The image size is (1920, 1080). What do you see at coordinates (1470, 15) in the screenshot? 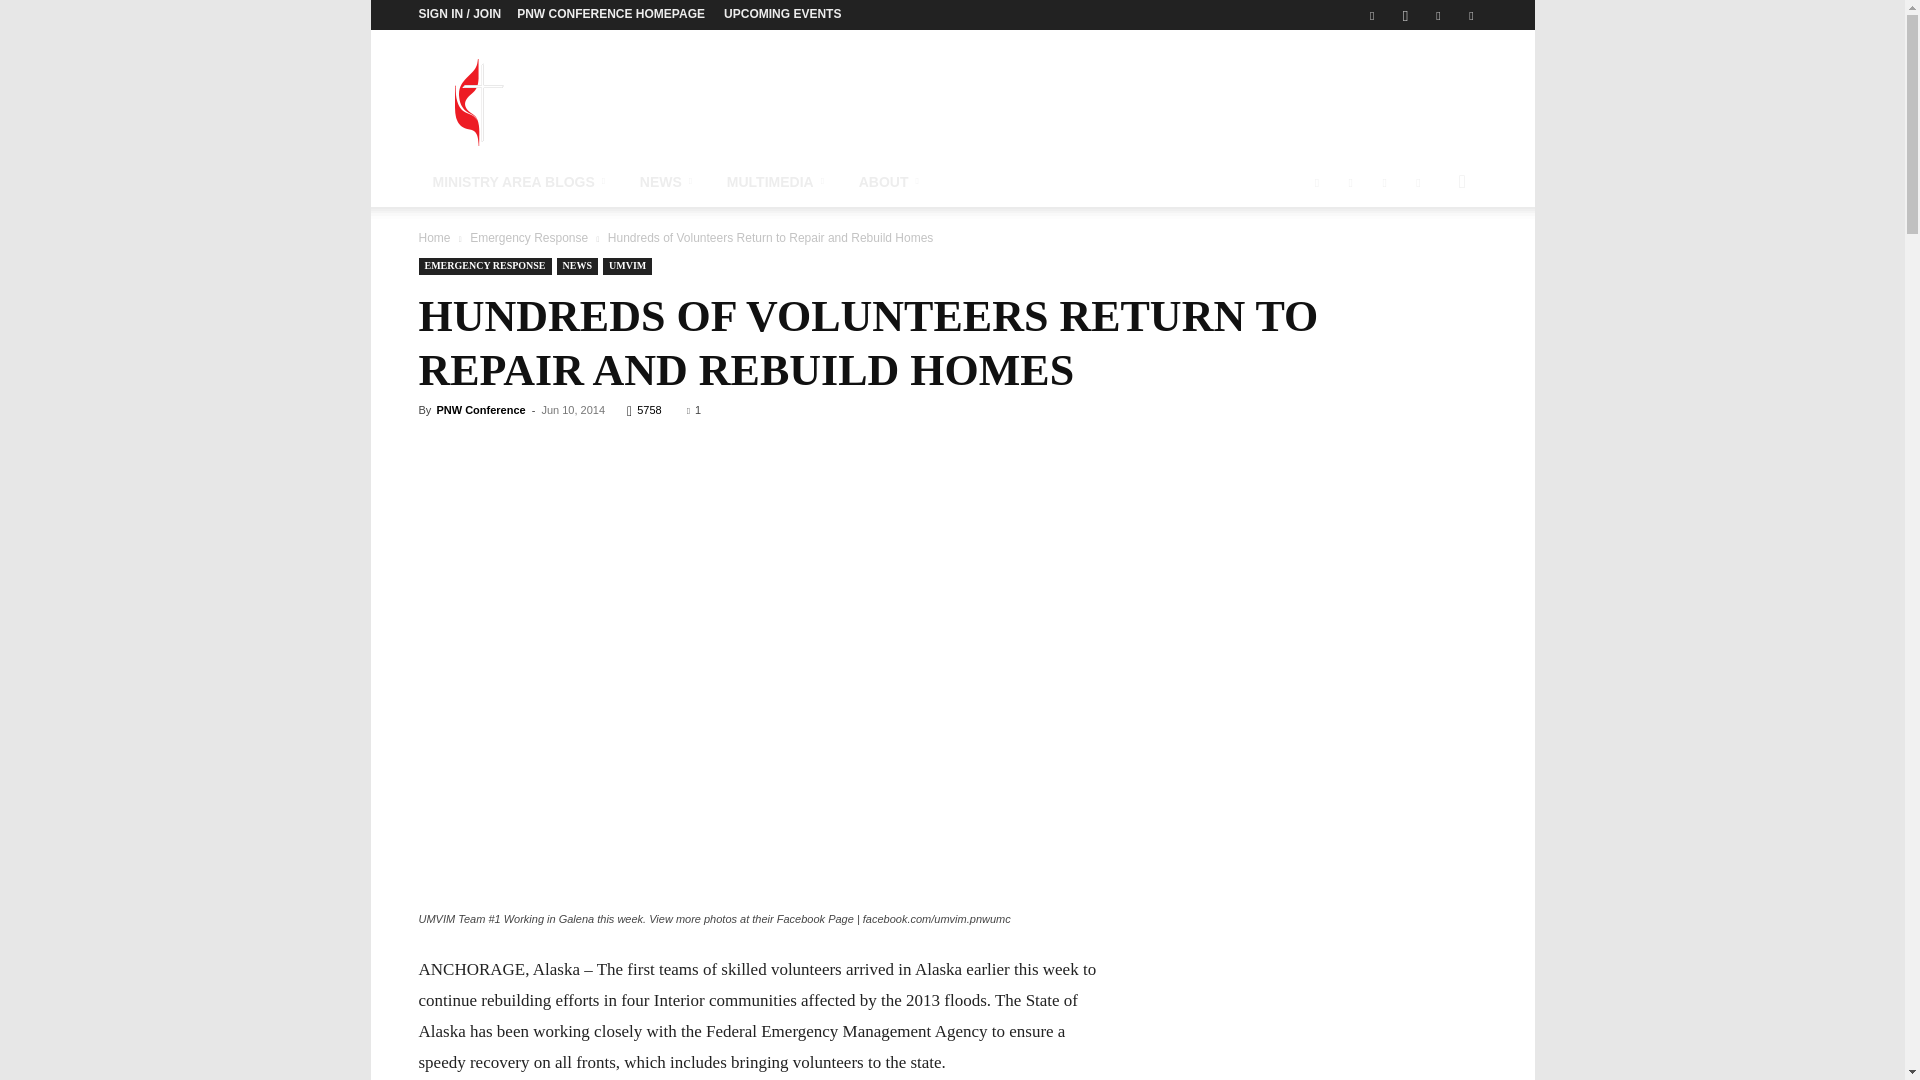
I see `Youtube` at bounding box center [1470, 15].